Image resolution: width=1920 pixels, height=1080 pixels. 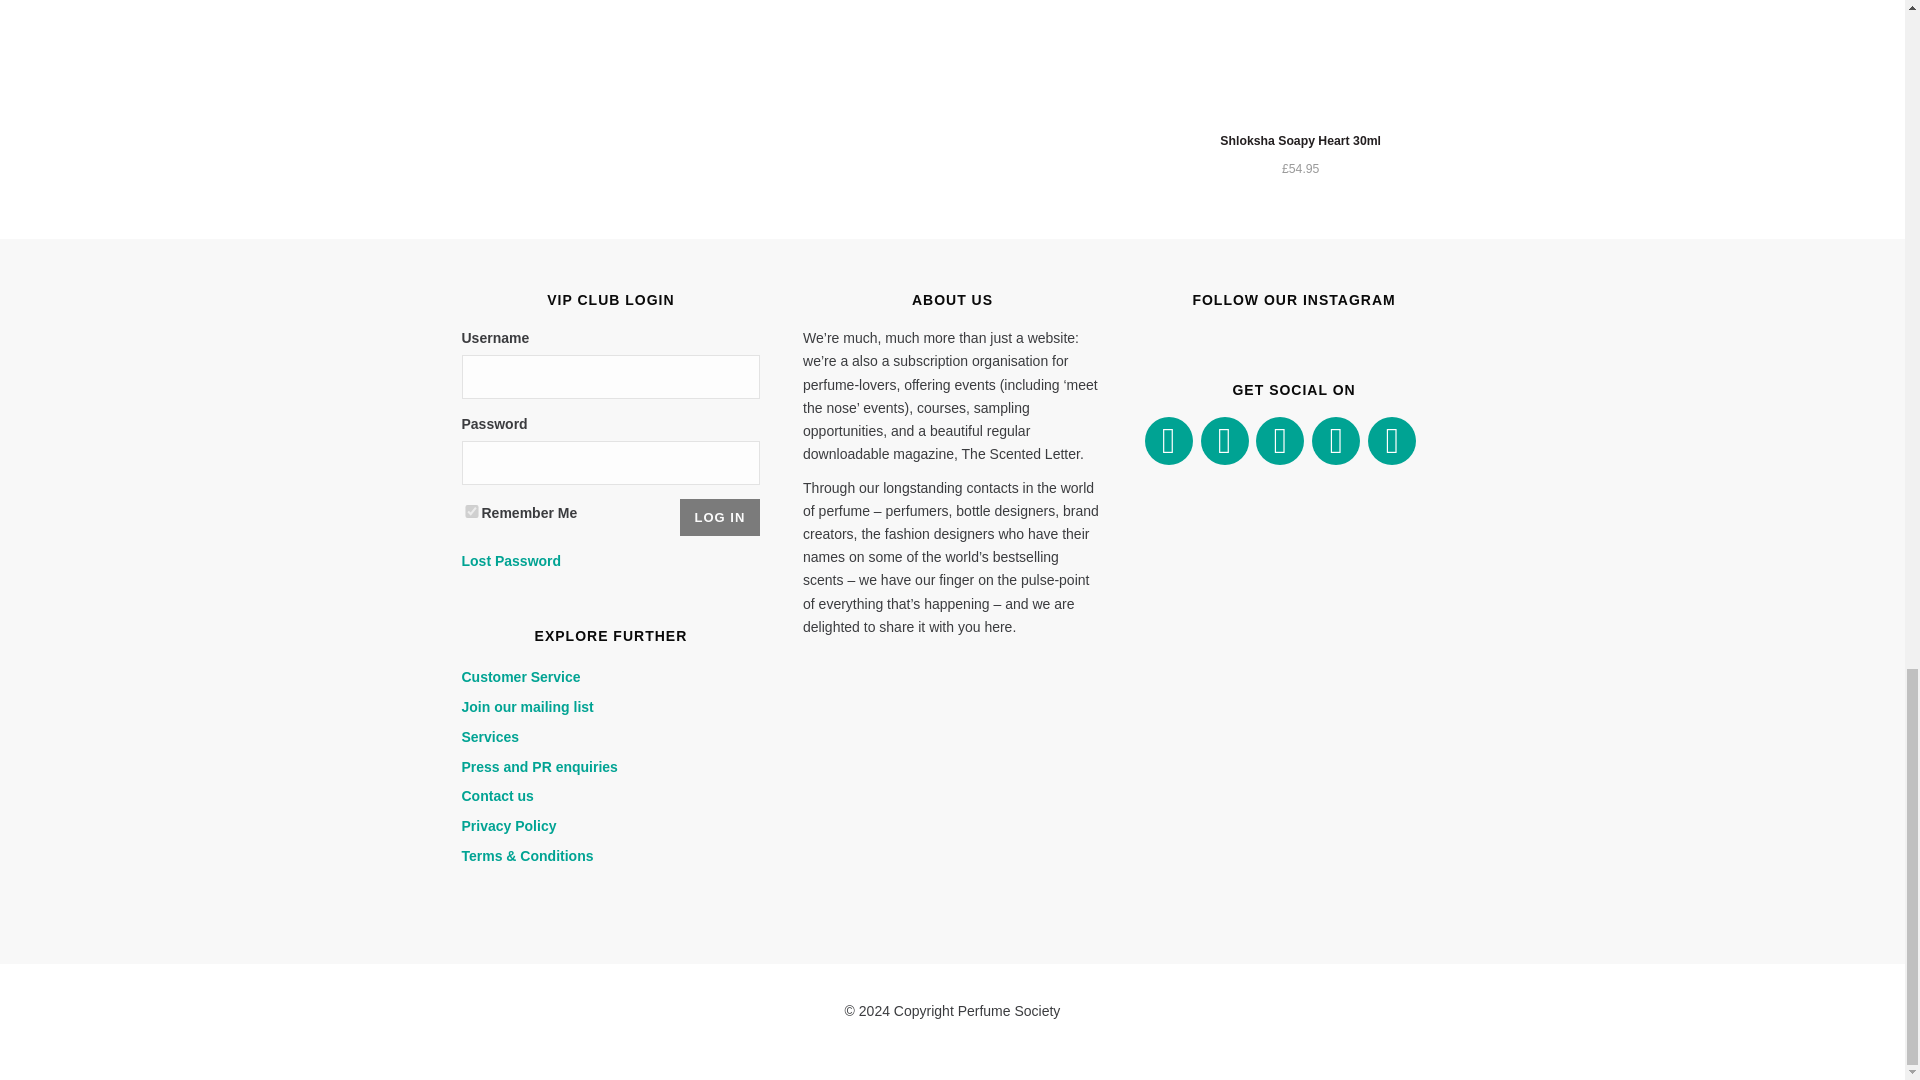 What do you see at coordinates (472, 512) in the screenshot?
I see `forever` at bounding box center [472, 512].